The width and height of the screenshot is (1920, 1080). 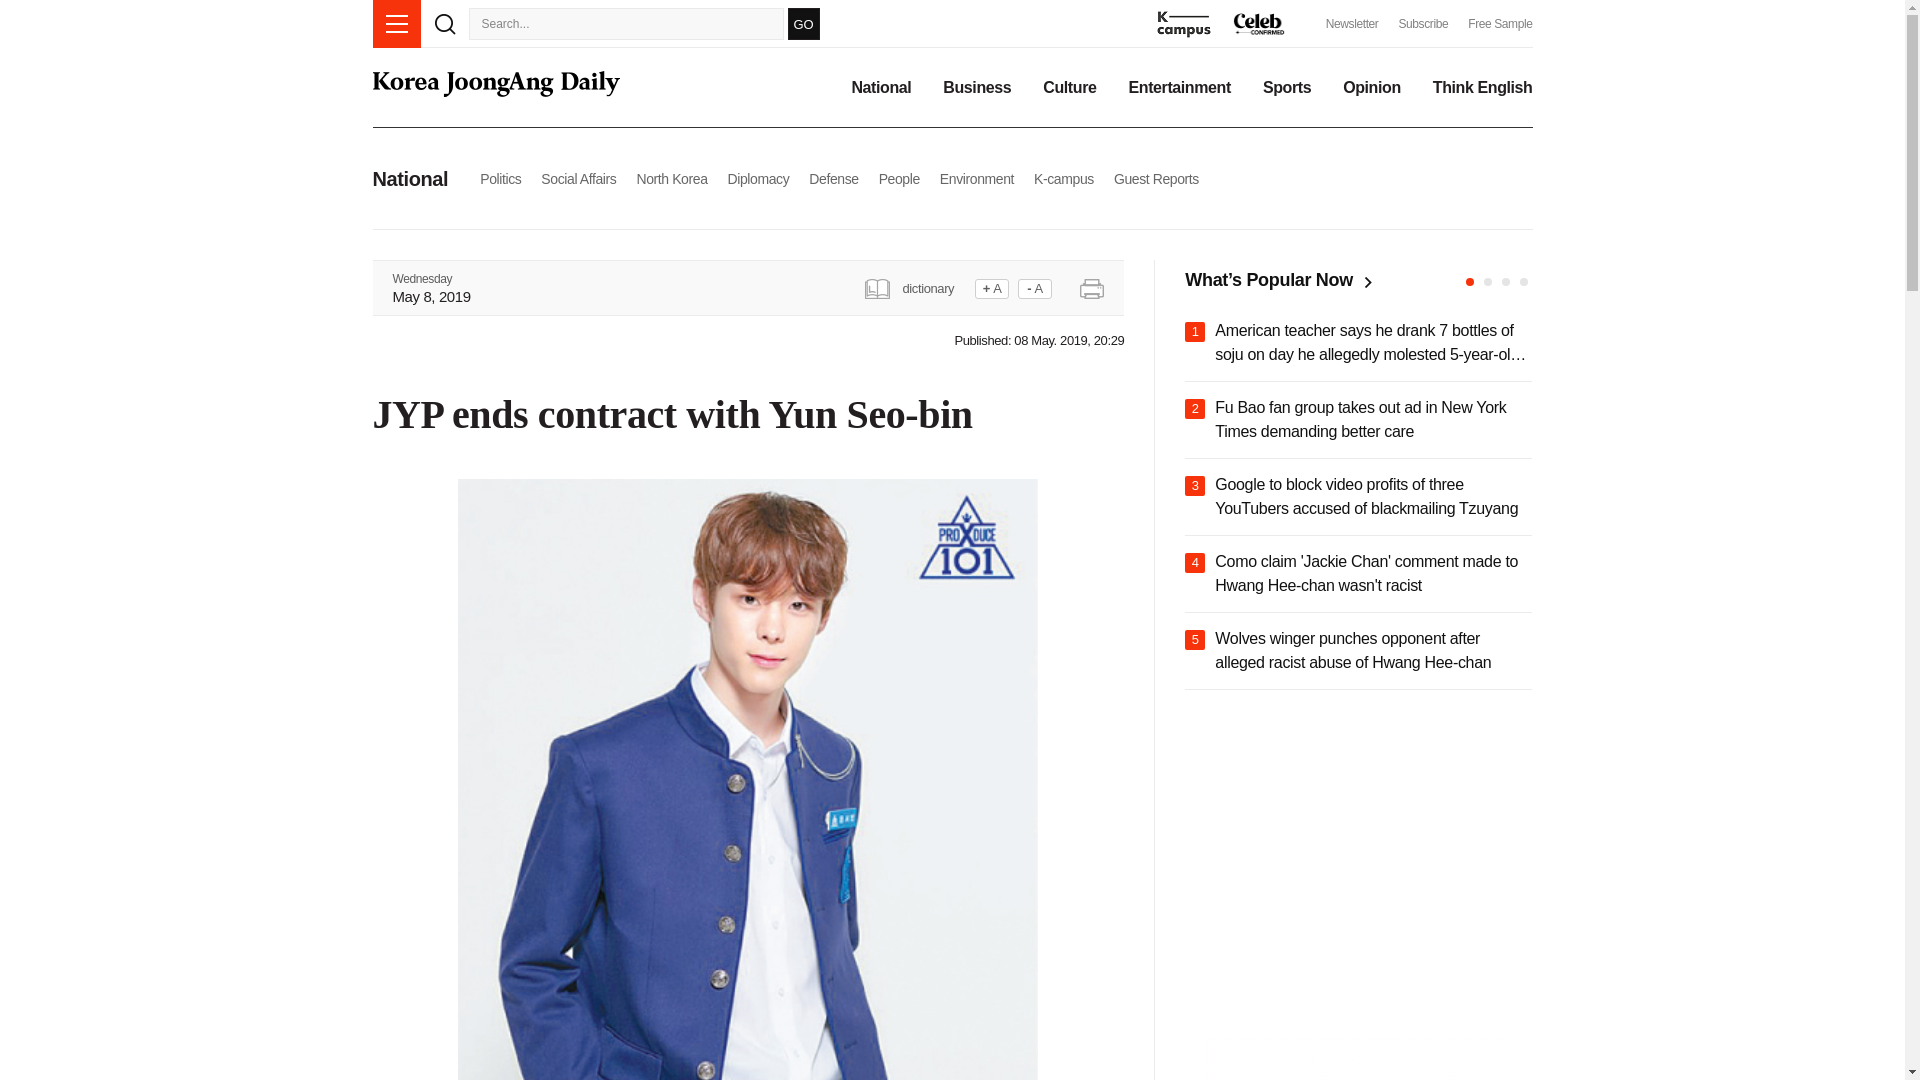 I want to click on Politics, so click(x=500, y=178).